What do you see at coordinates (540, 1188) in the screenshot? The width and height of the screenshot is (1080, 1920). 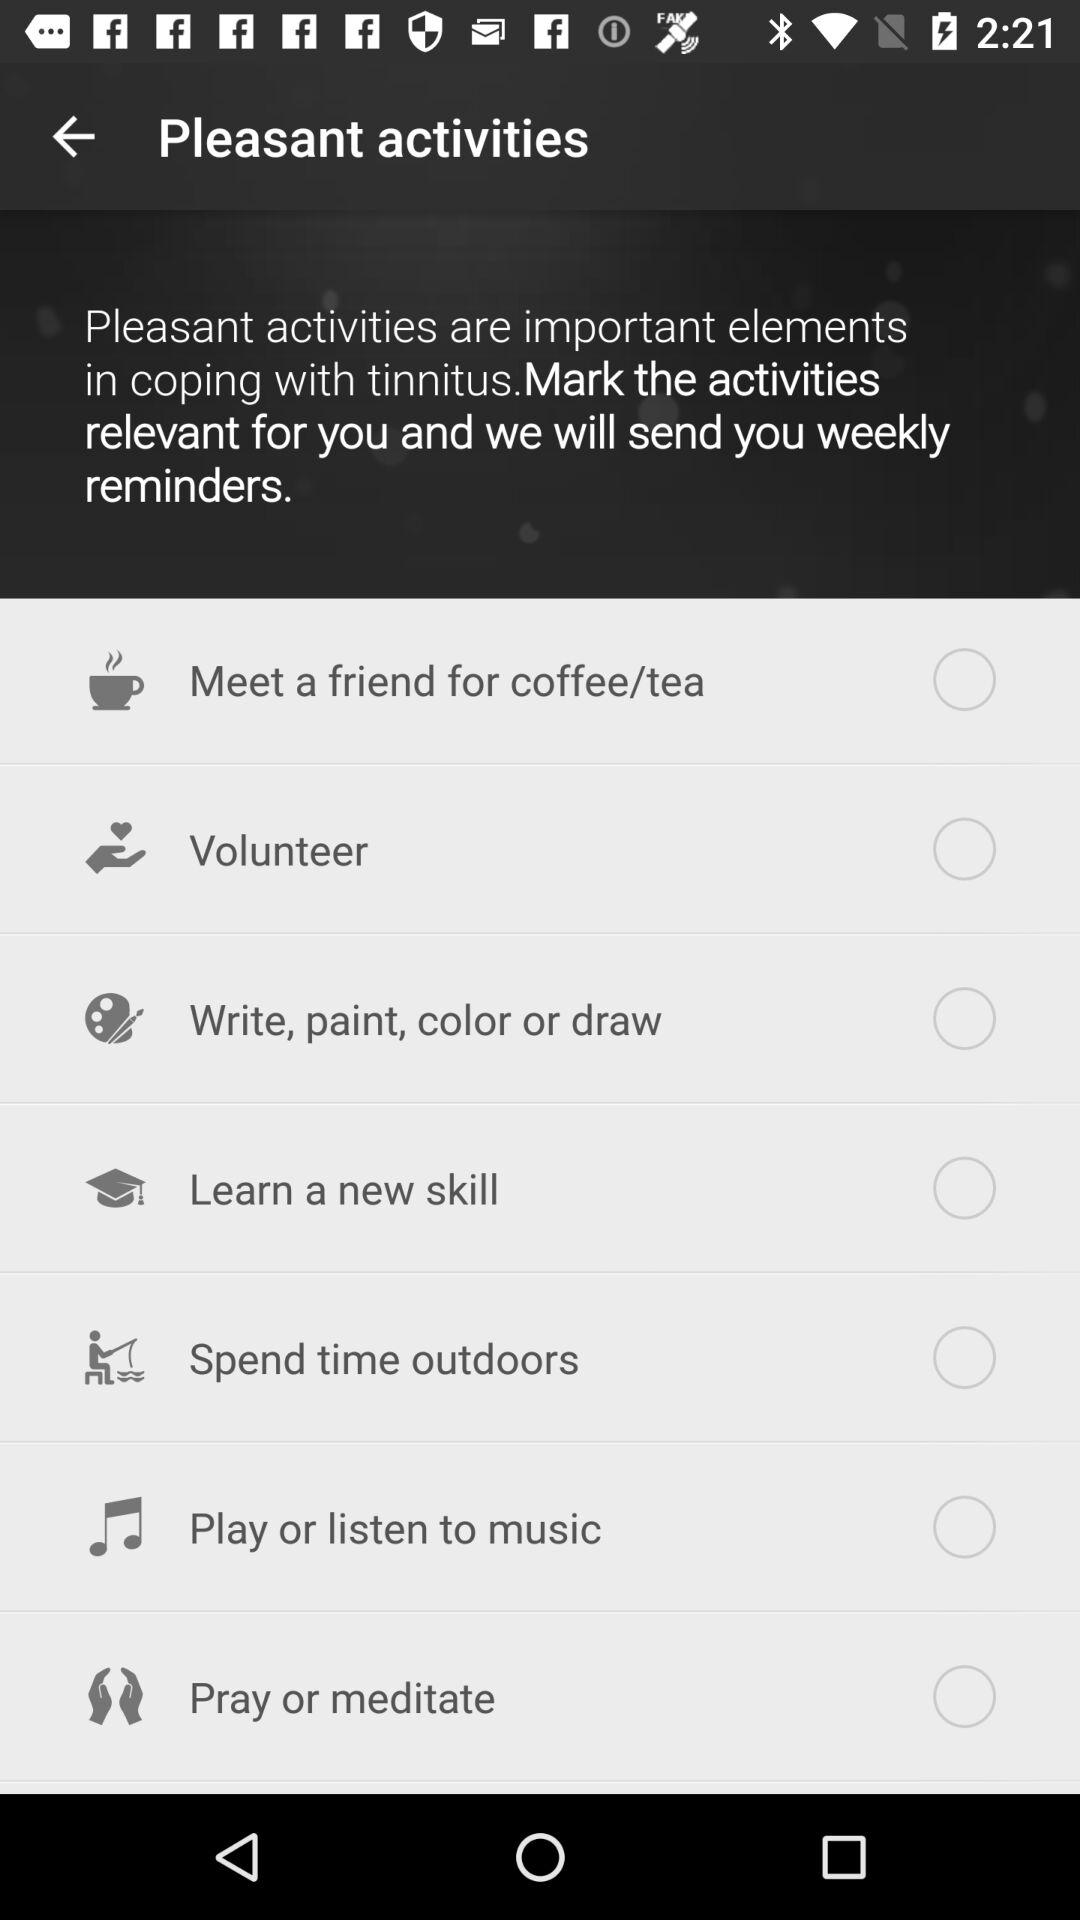 I see `click the learn a new` at bounding box center [540, 1188].